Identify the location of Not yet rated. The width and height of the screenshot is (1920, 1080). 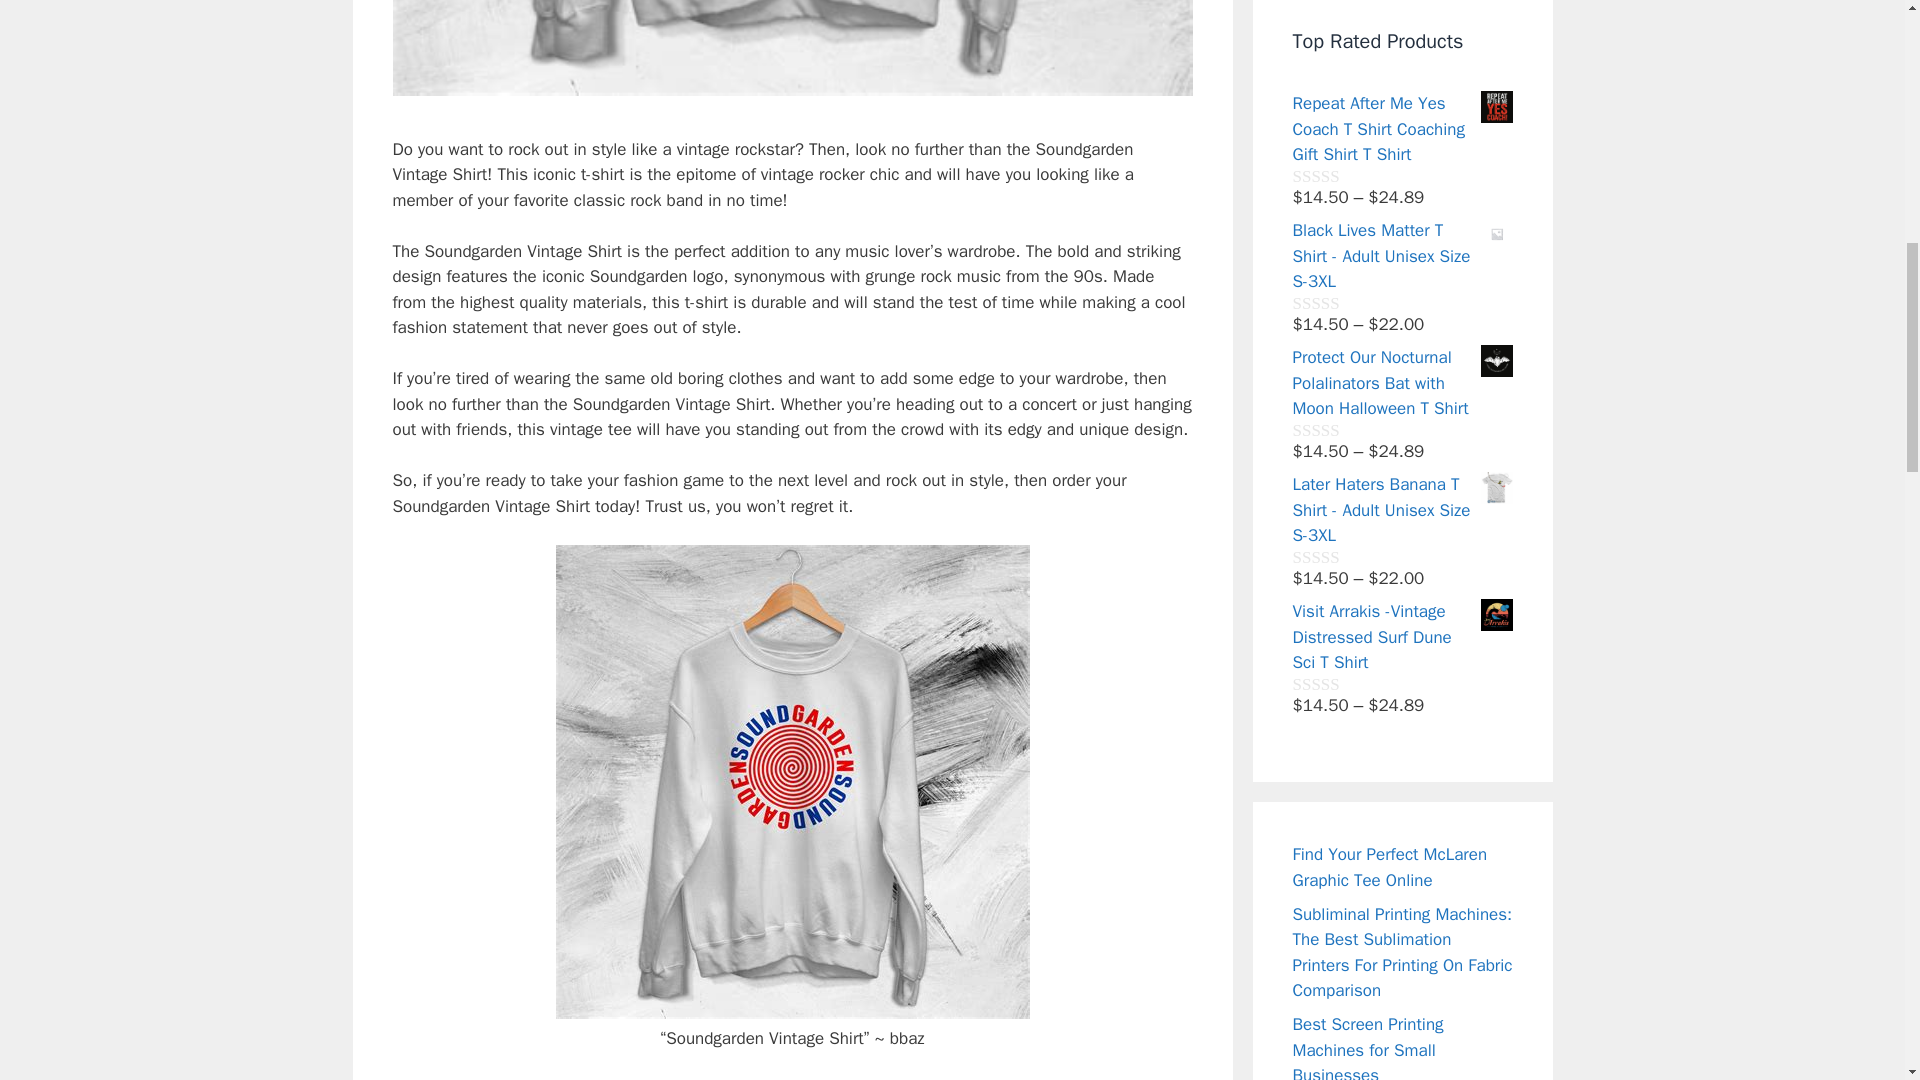
(1338, 430).